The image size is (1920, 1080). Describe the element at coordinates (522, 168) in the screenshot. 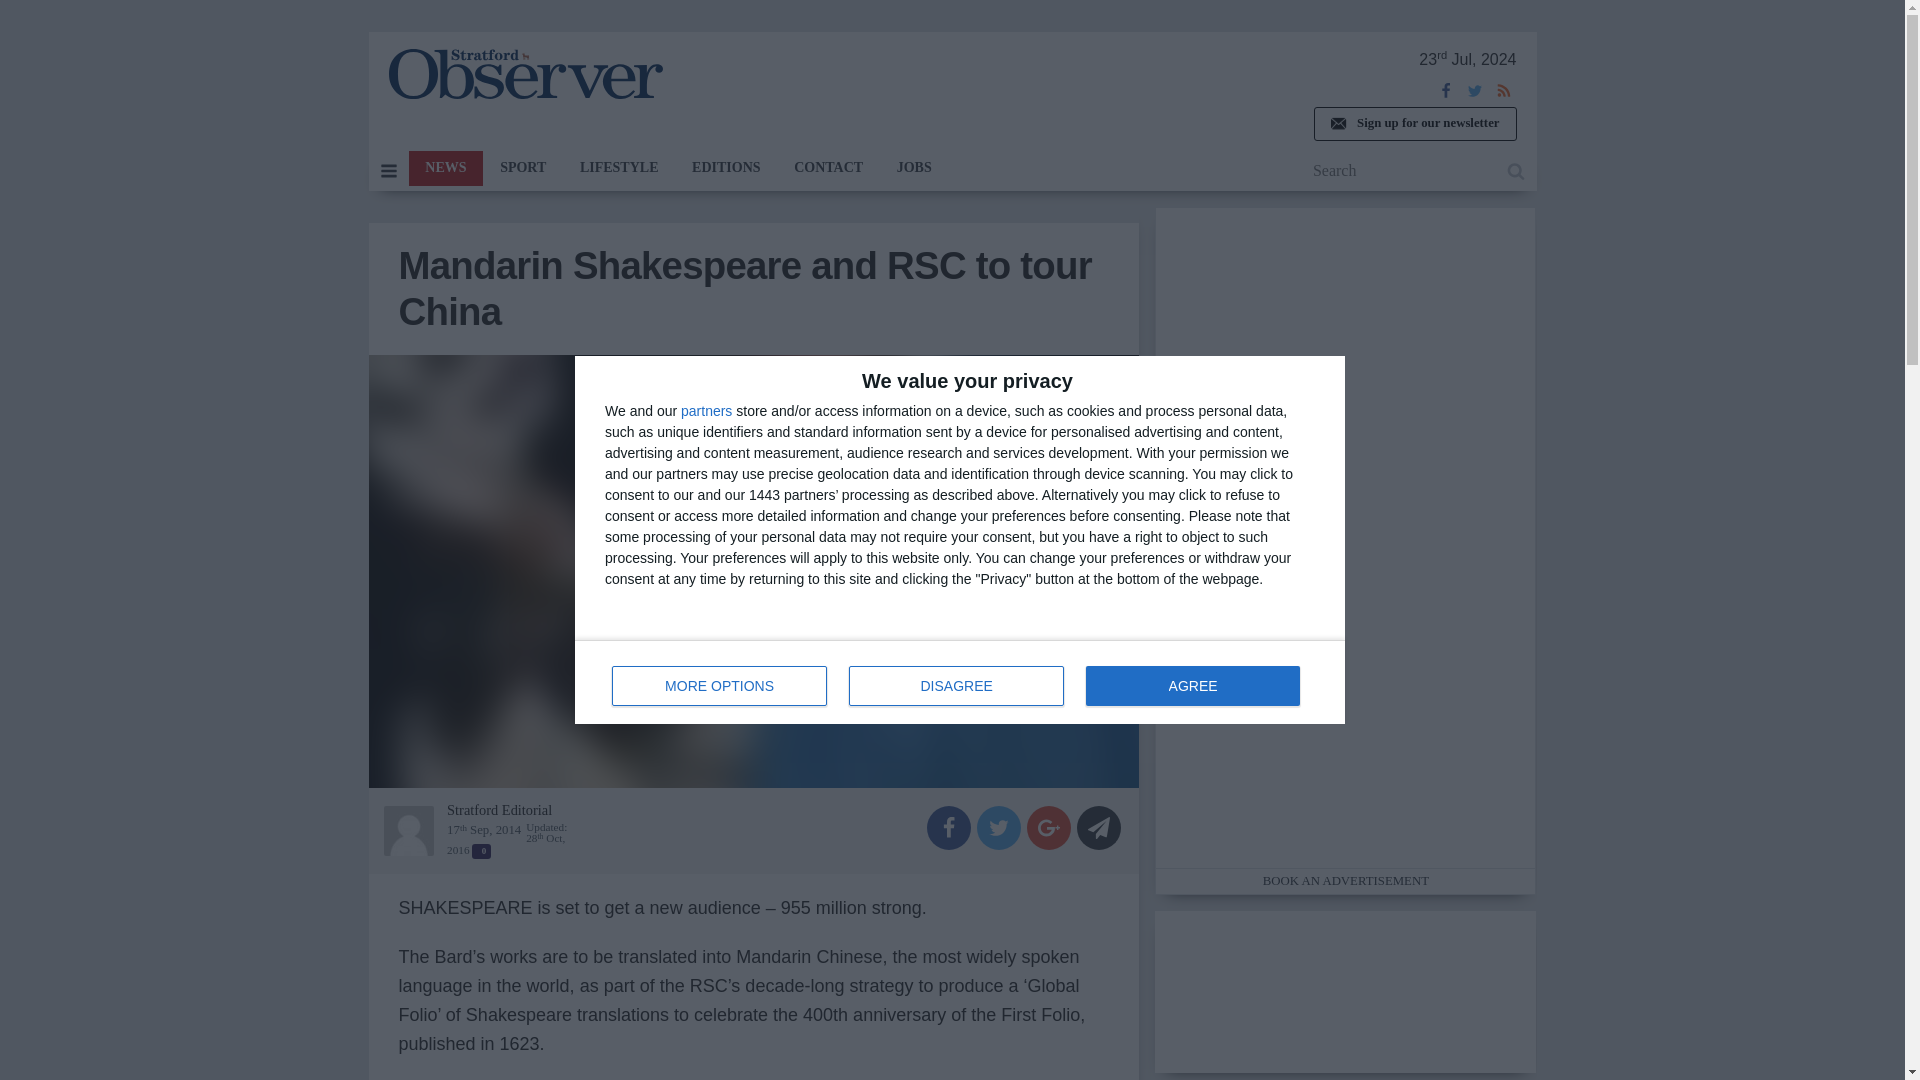

I see `AGREE` at that location.